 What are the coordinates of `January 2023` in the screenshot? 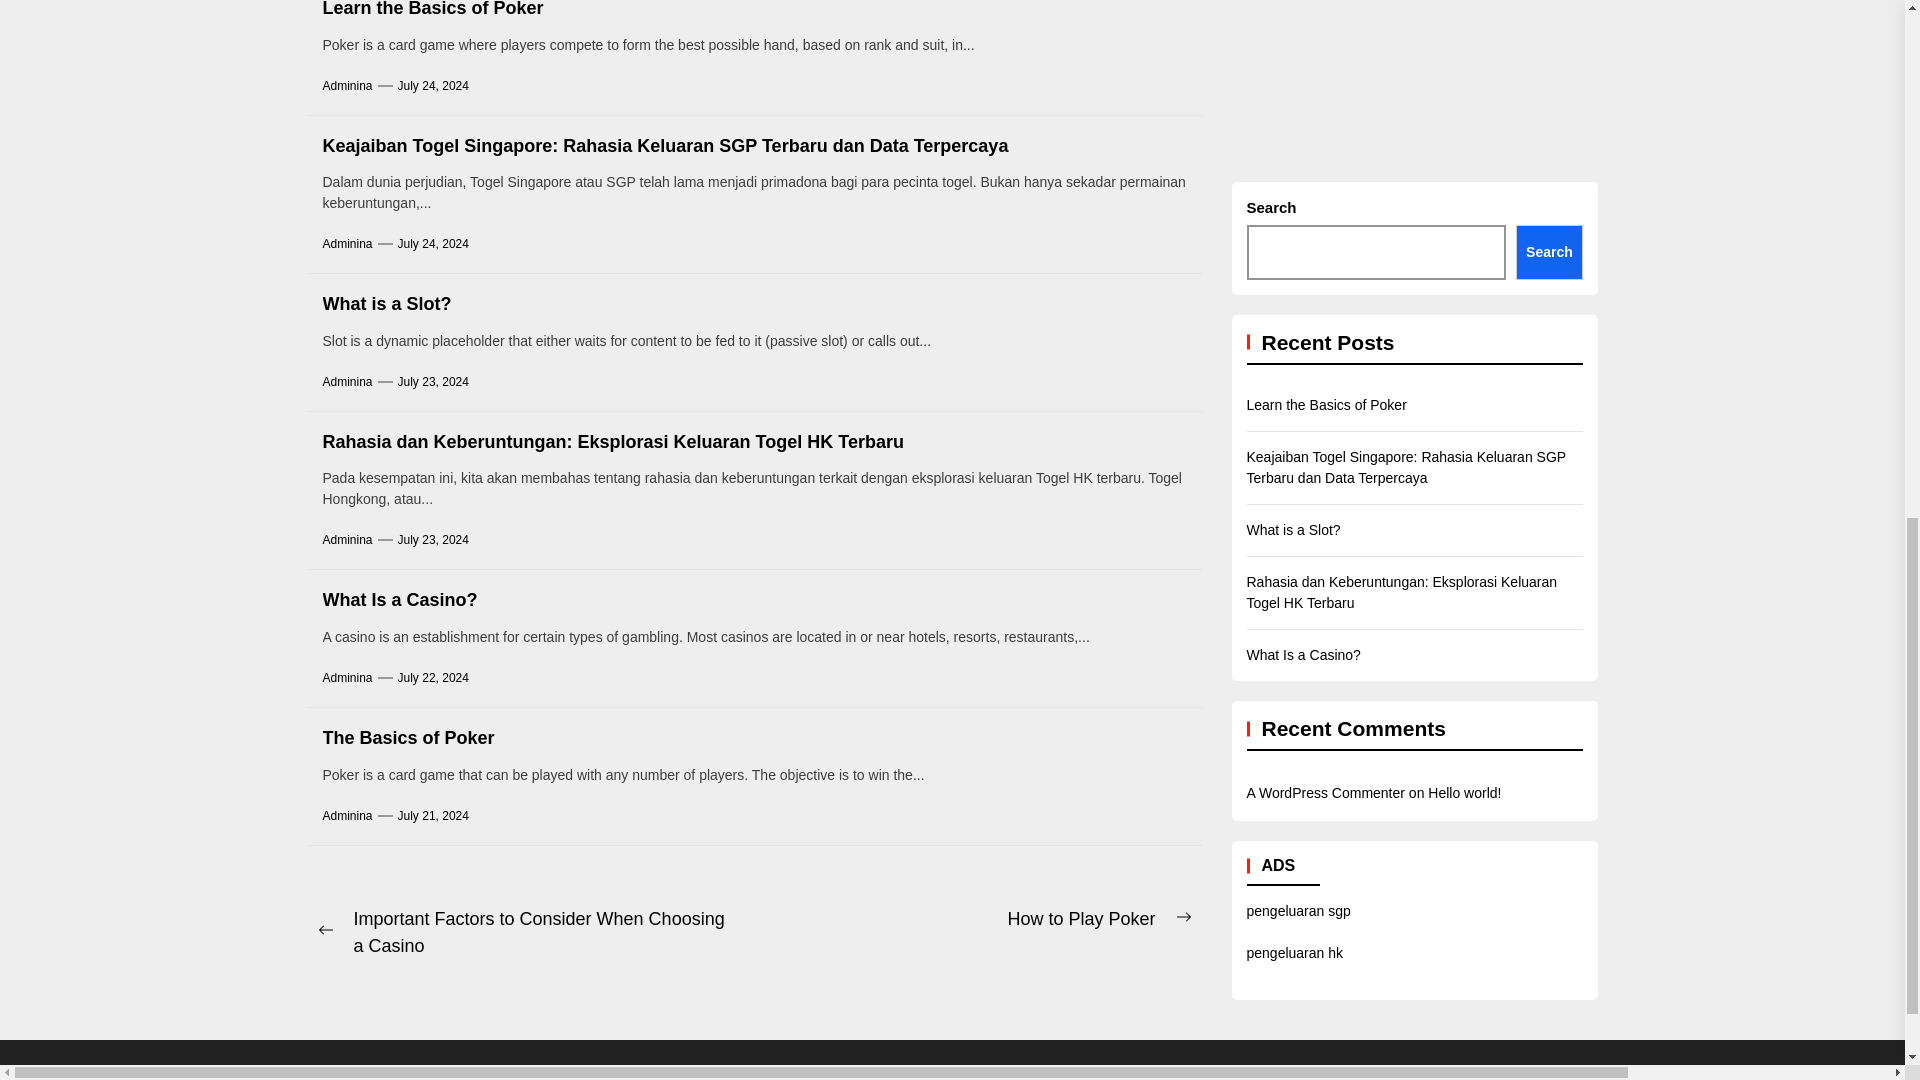 It's located at (1868, 2).